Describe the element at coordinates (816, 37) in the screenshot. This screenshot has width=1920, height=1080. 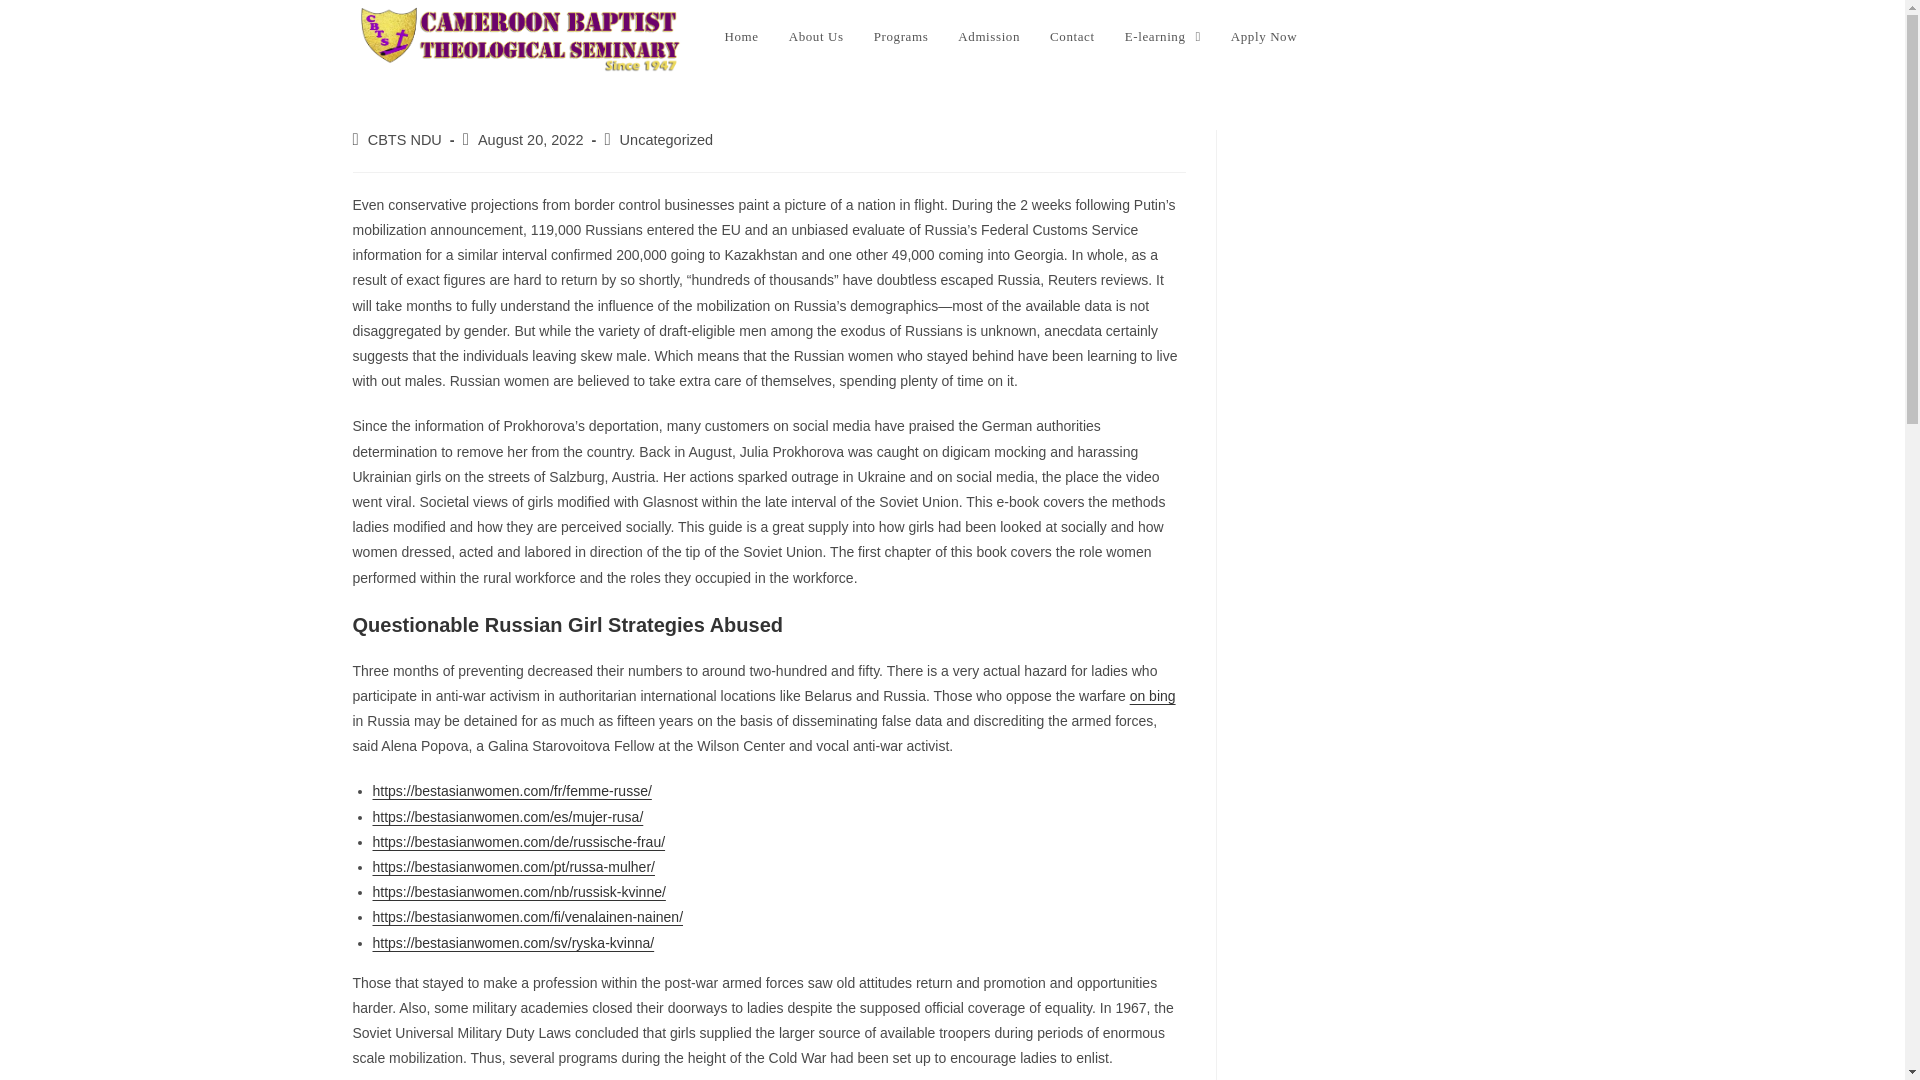
I see `About Us` at that location.